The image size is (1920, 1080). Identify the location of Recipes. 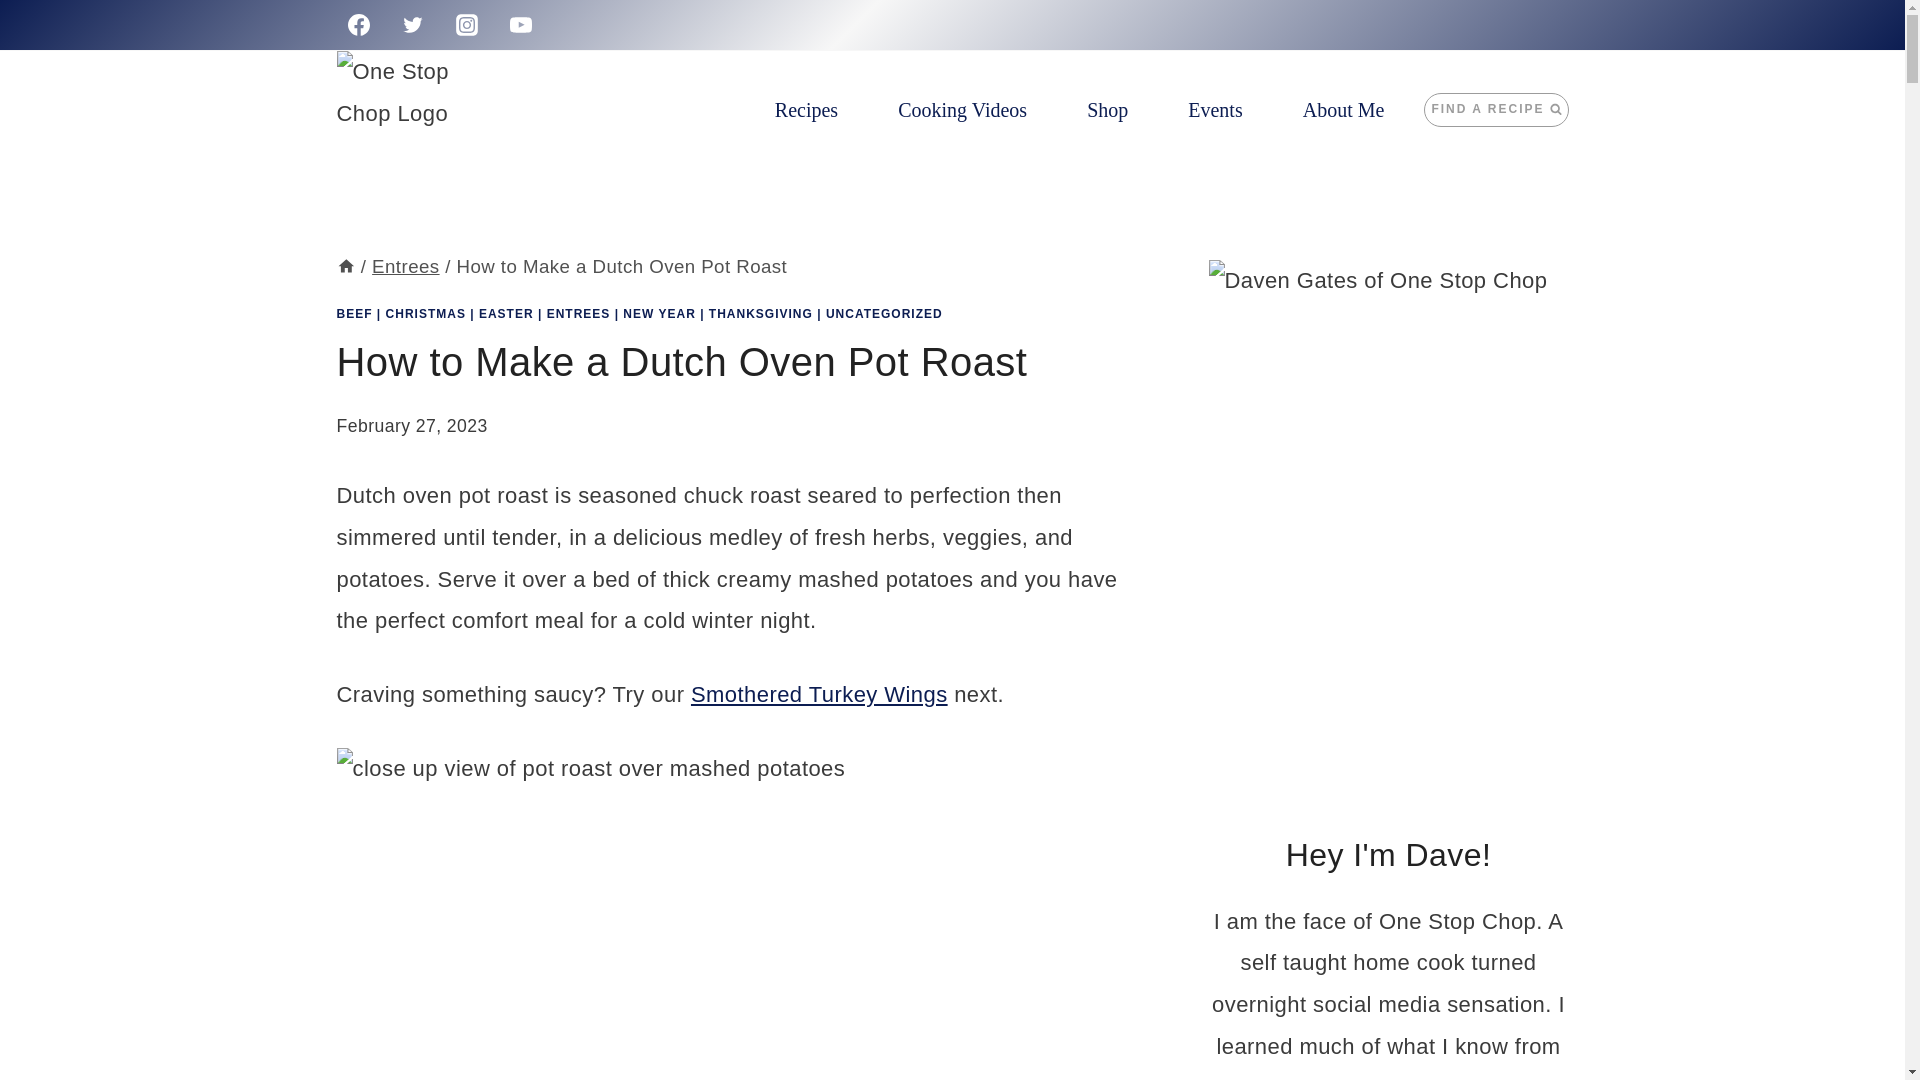
(806, 110).